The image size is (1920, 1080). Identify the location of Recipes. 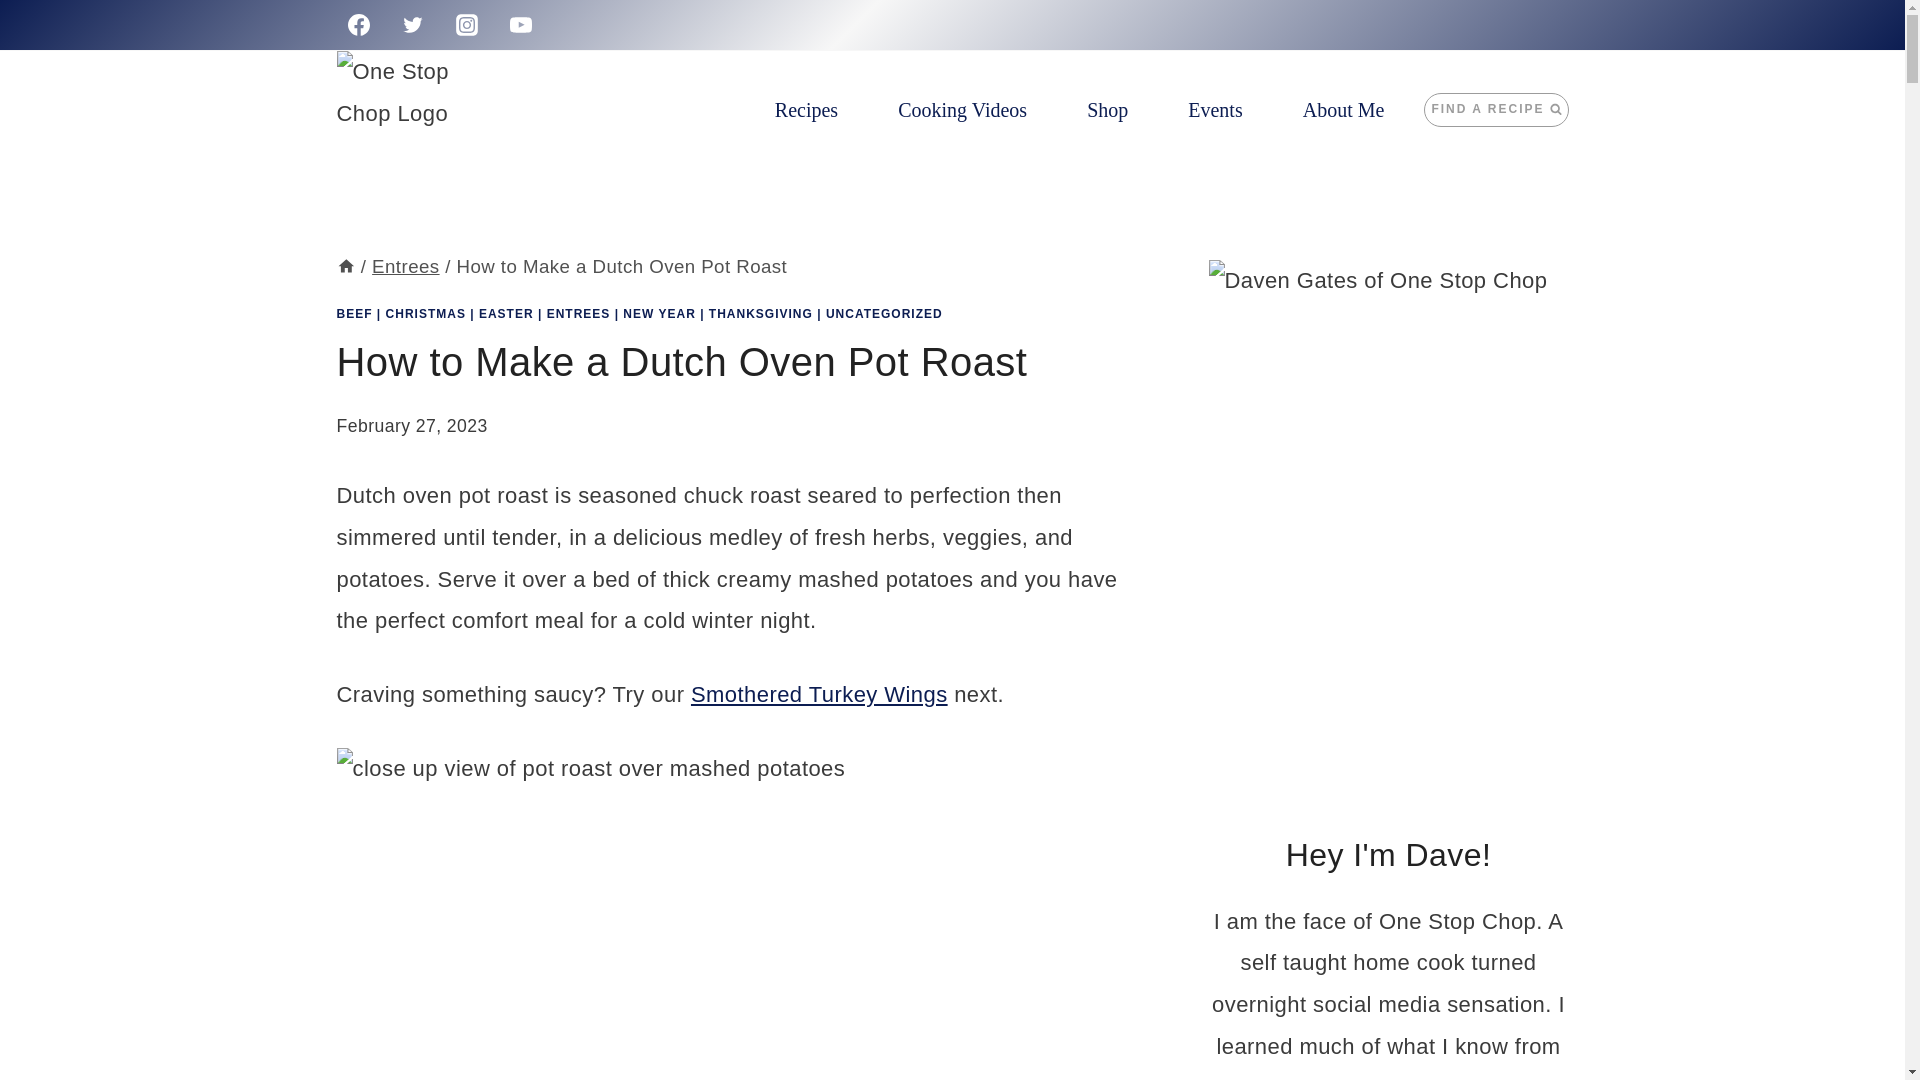
(806, 110).